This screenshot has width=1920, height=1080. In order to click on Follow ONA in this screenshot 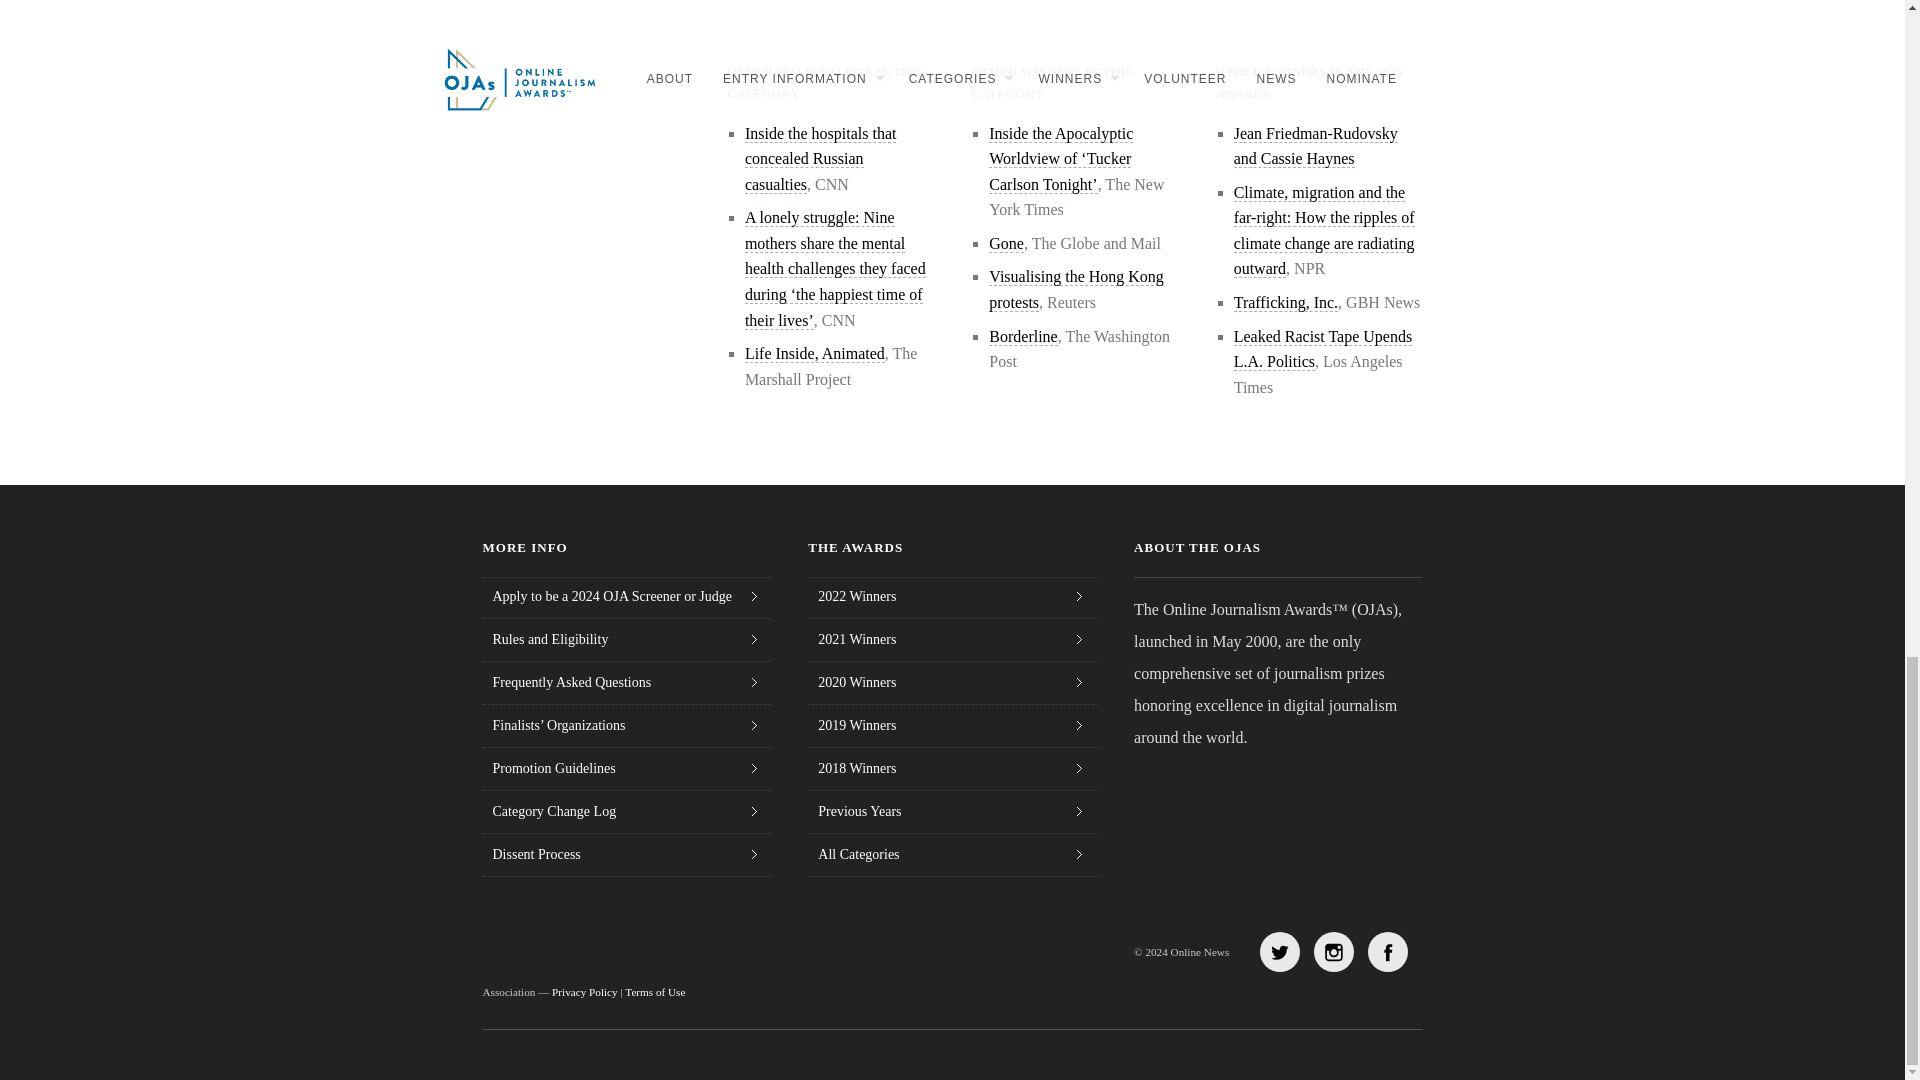, I will do `click(1279, 952)`.